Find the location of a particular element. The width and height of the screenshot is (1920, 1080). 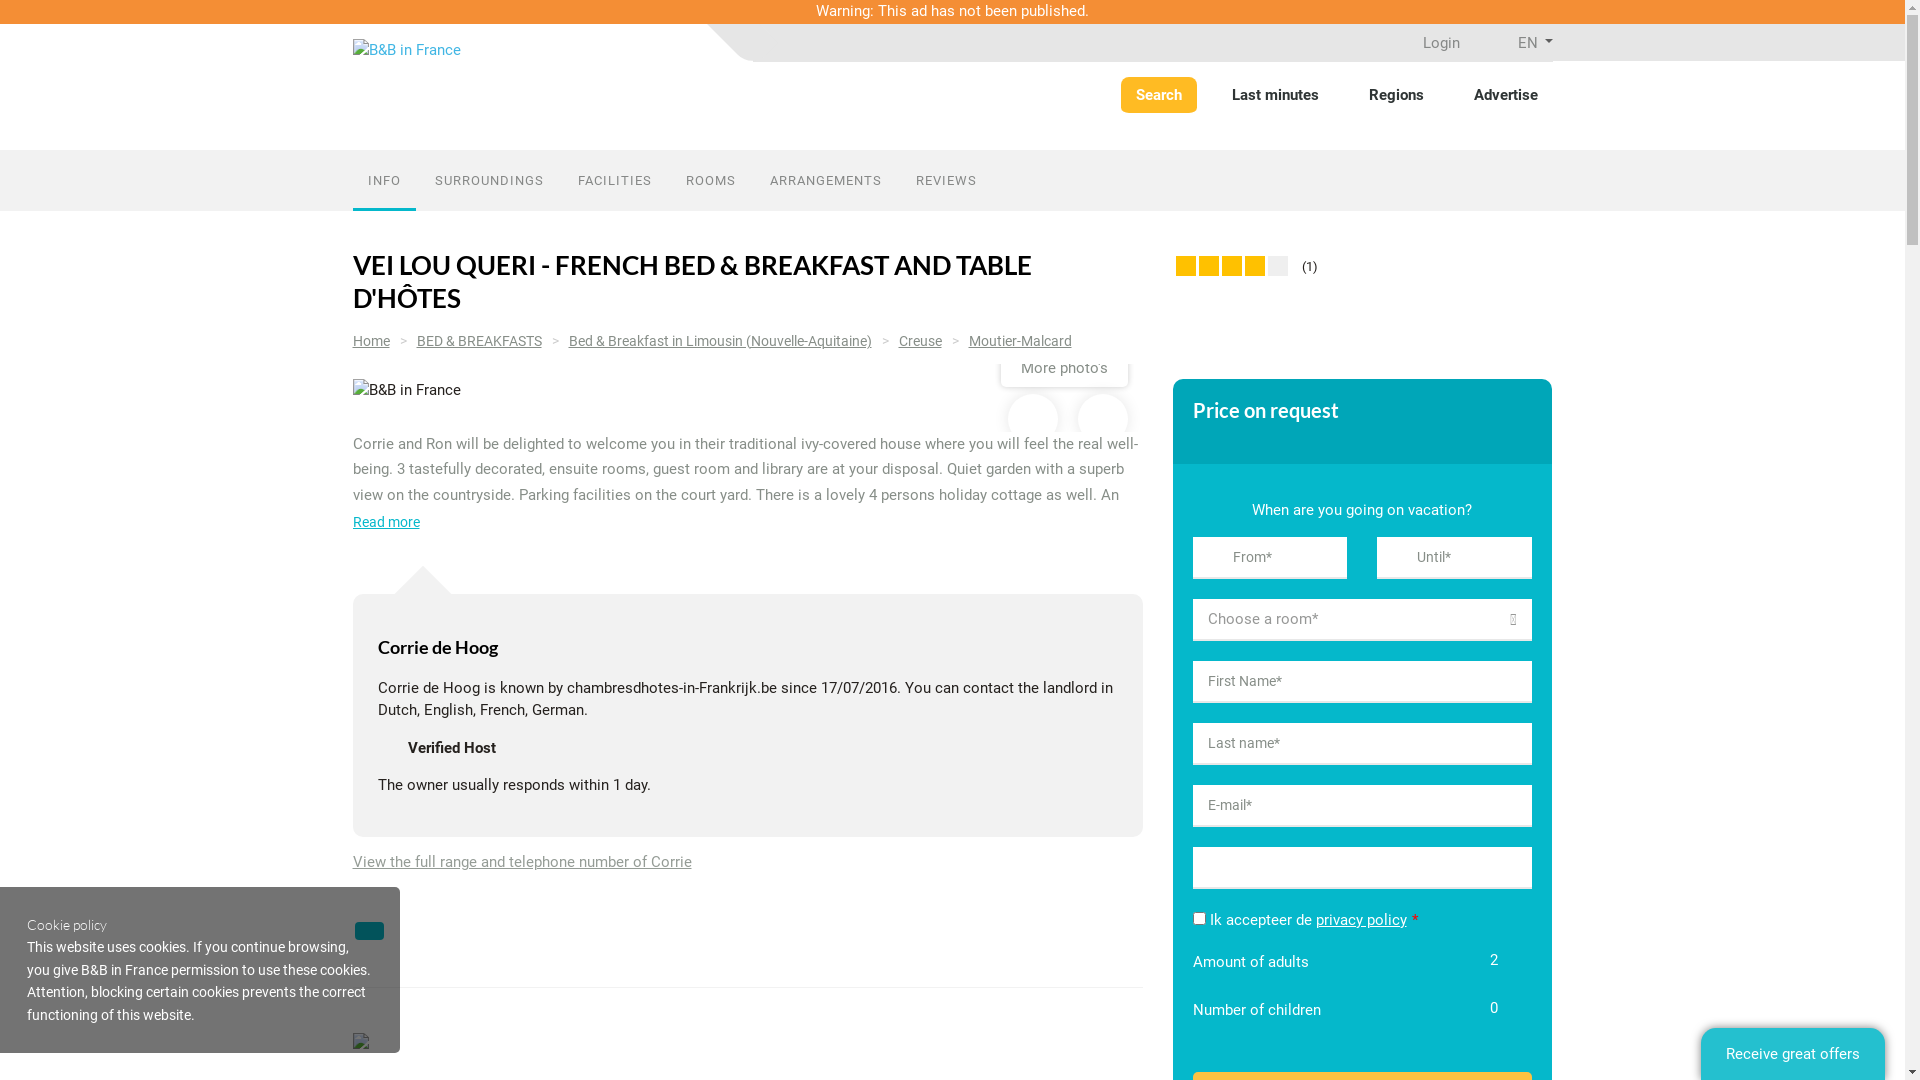

Bed & Breakfast in Limousin (Nouvelle-Aquitaine) is located at coordinates (720, 341).